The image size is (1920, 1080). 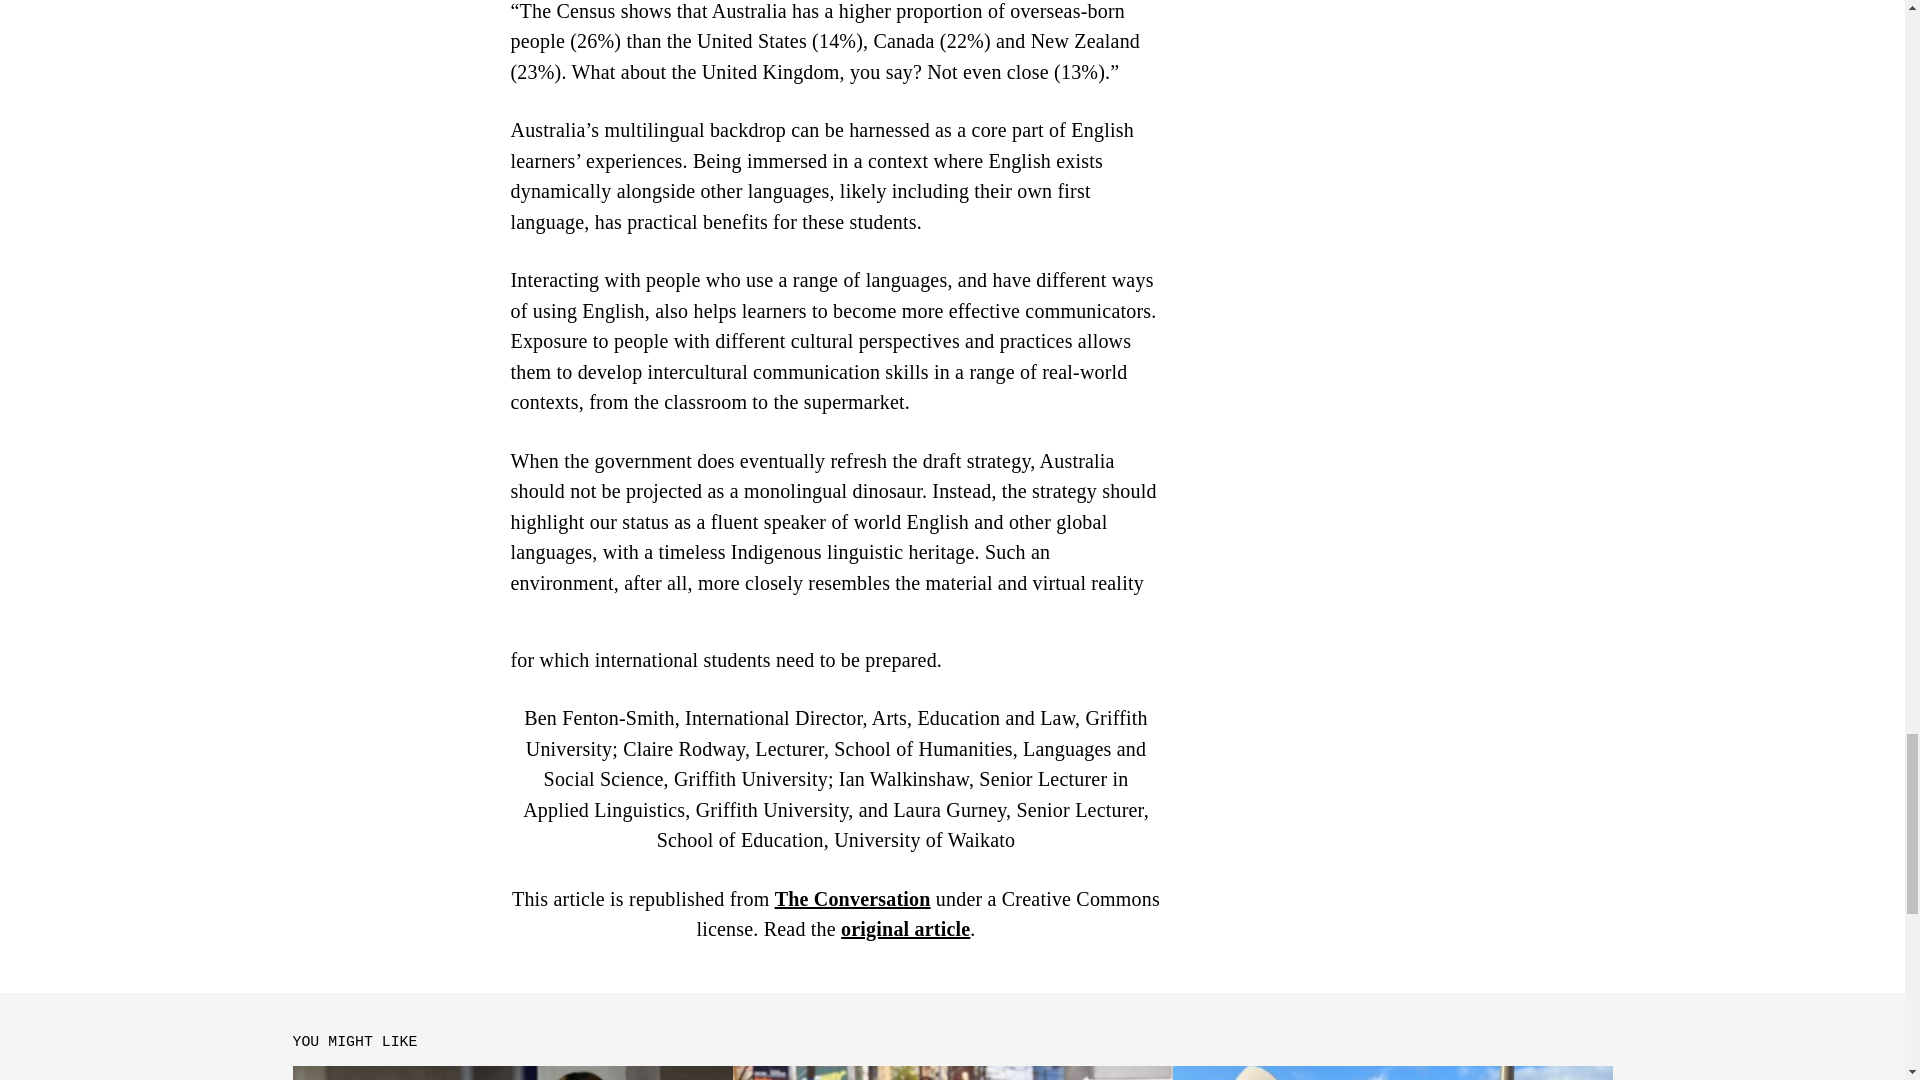 I want to click on original article, so click(x=904, y=928).